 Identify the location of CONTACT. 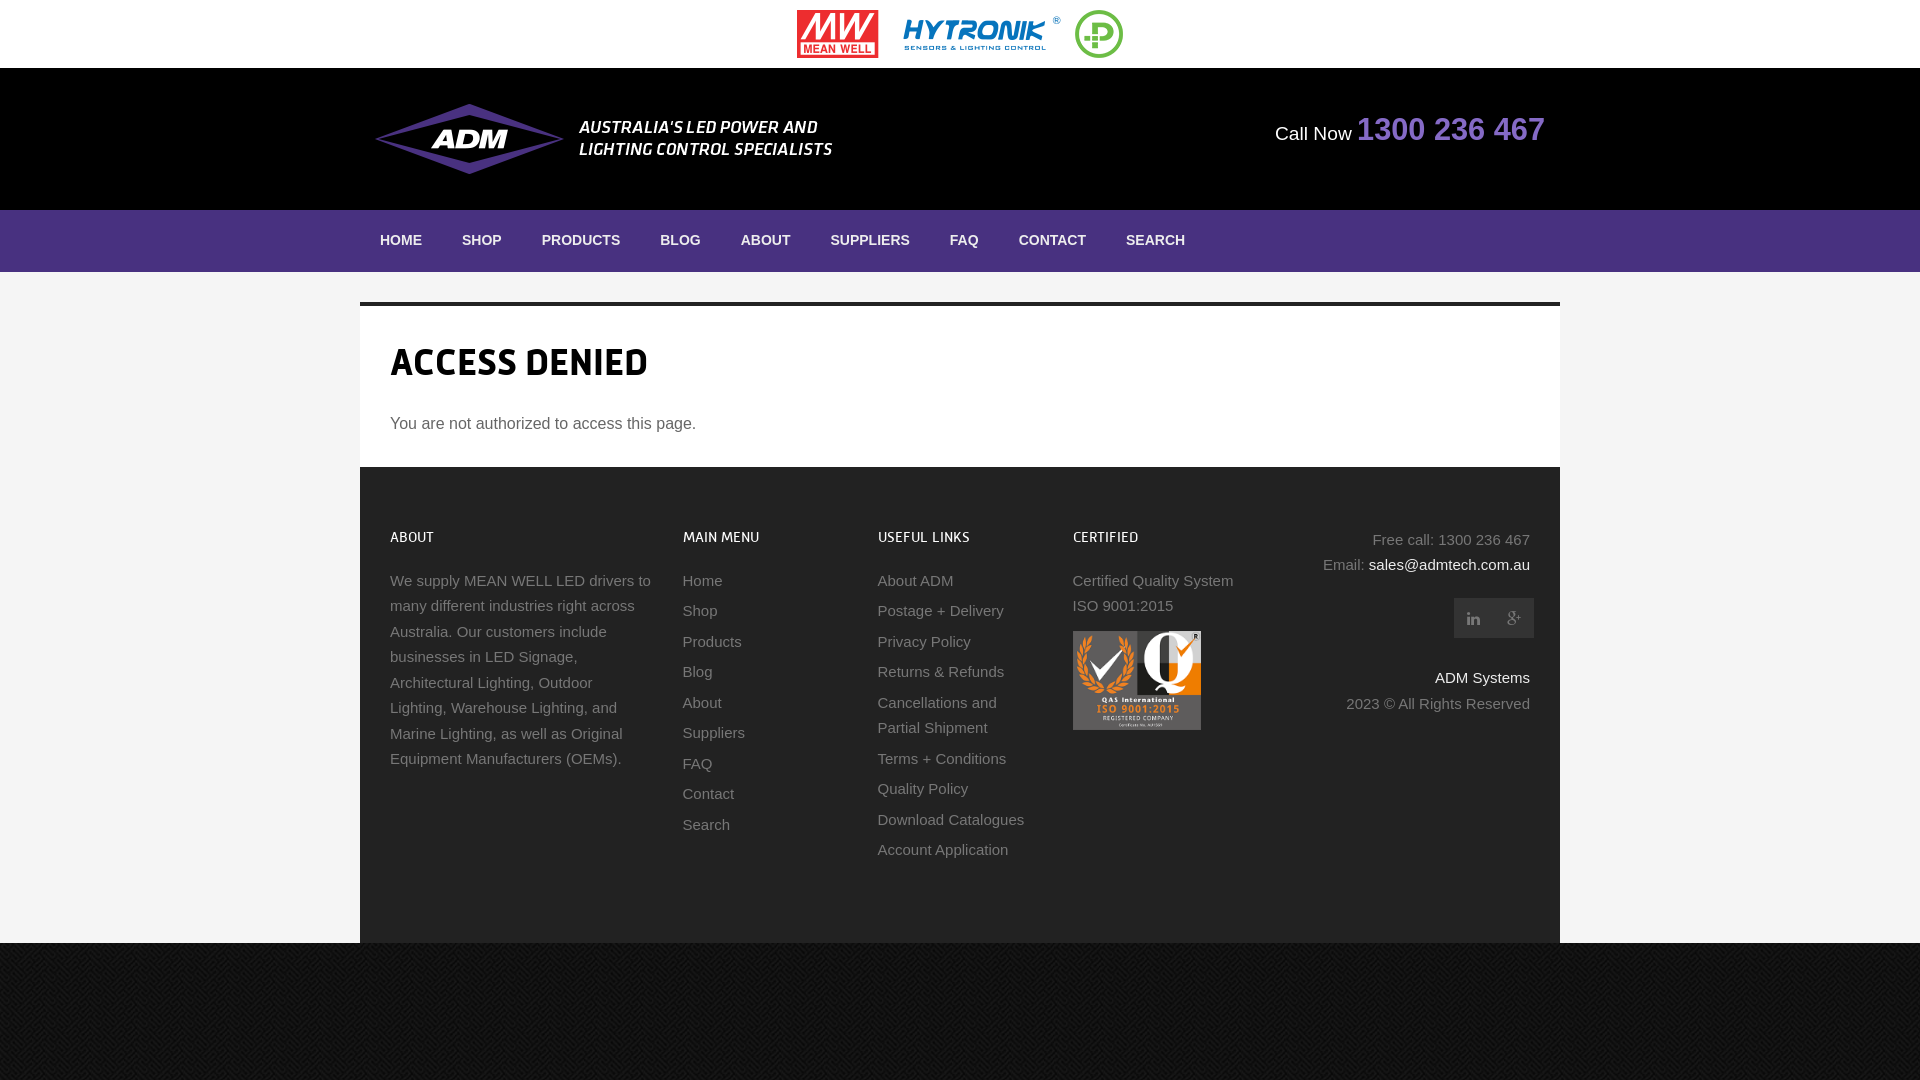
(1052, 241).